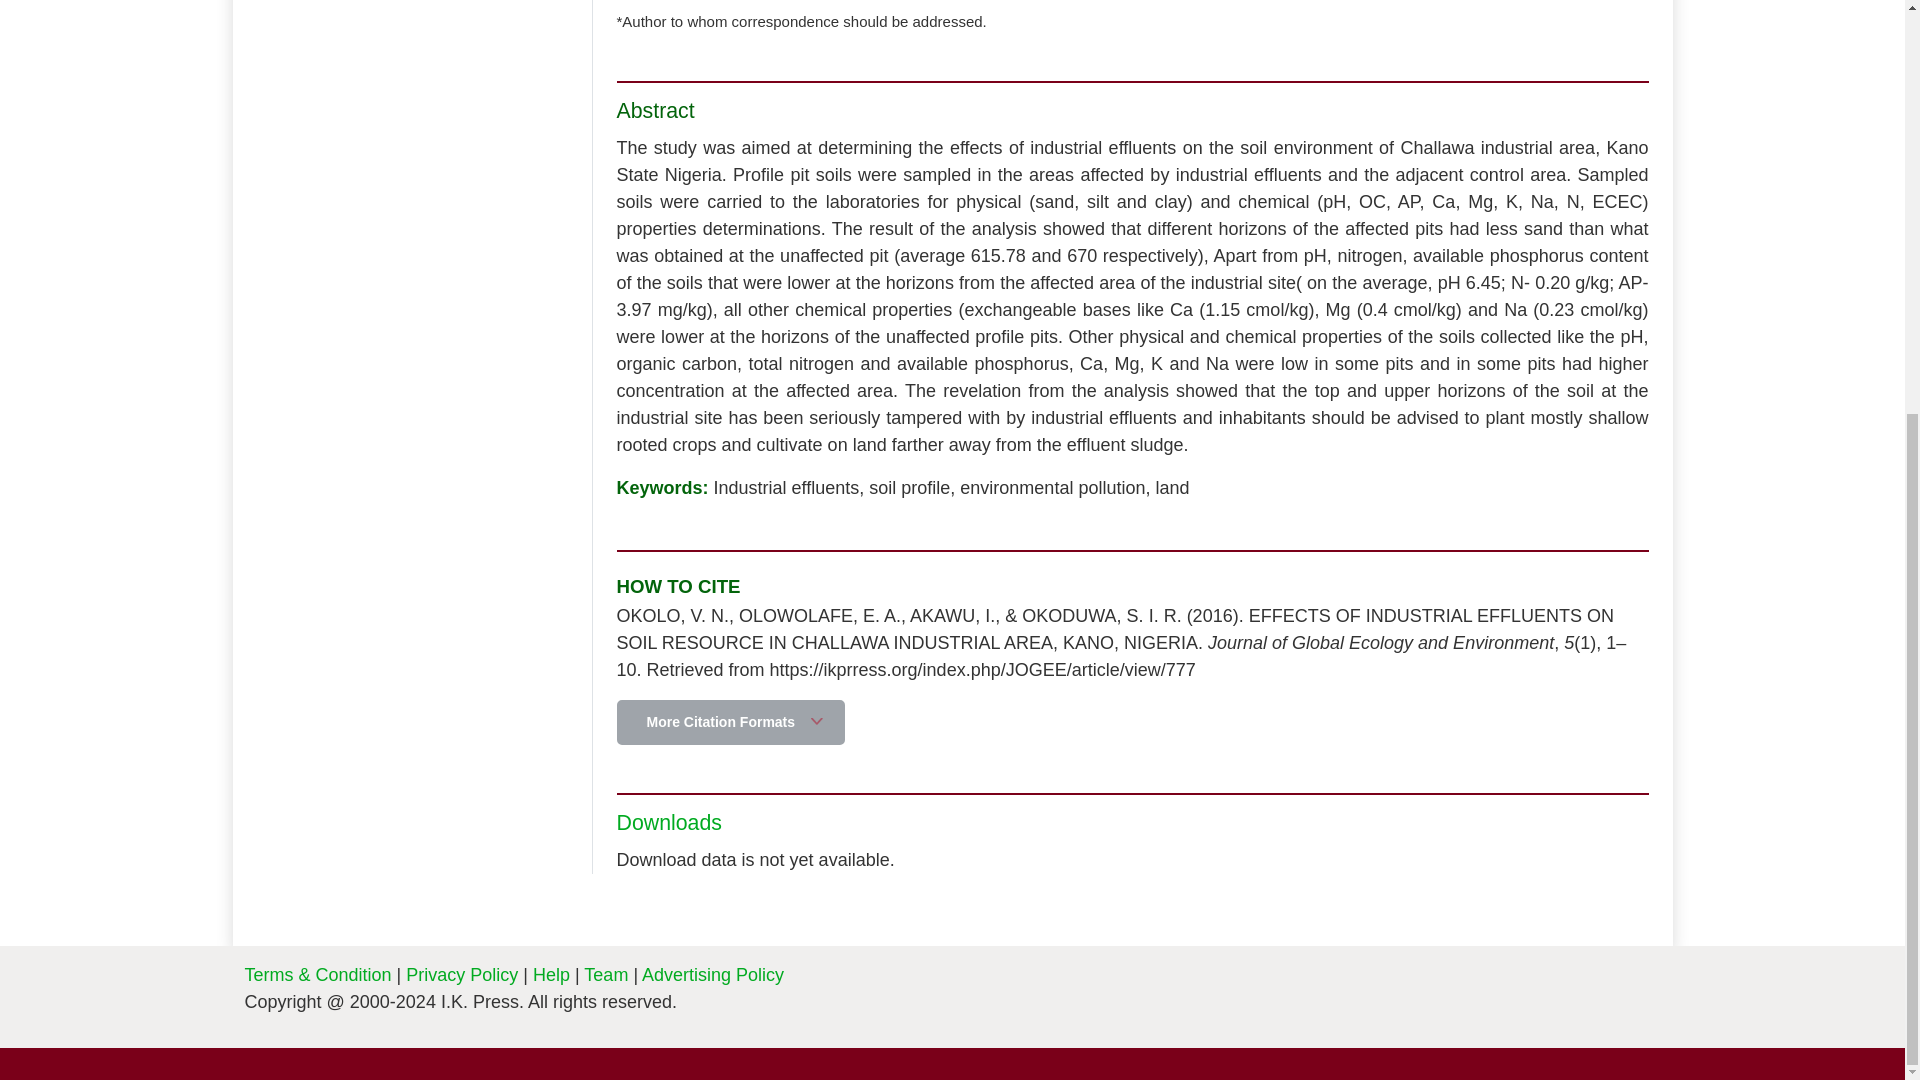 The height and width of the screenshot is (1080, 1920). What do you see at coordinates (605, 974) in the screenshot?
I see `Team` at bounding box center [605, 974].